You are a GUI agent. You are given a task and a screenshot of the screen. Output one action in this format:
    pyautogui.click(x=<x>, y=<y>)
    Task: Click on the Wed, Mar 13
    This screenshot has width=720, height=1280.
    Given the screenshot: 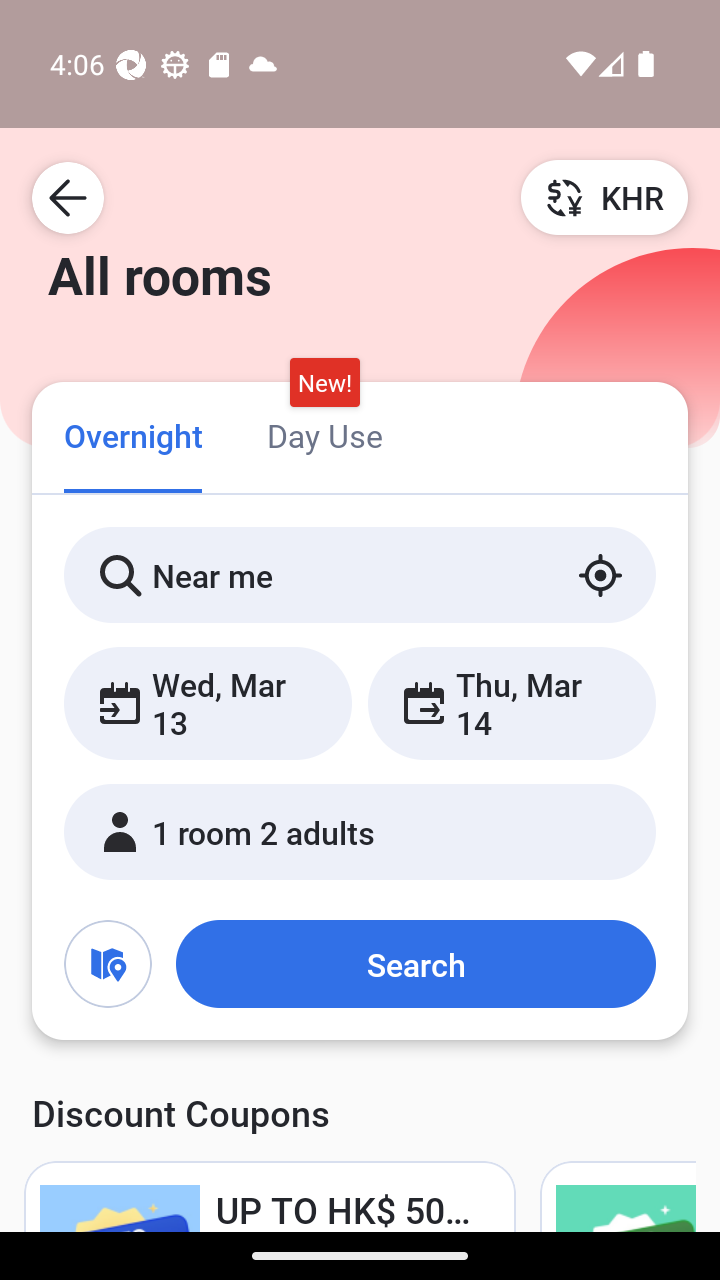 What is the action you would take?
    pyautogui.click(x=208, y=703)
    